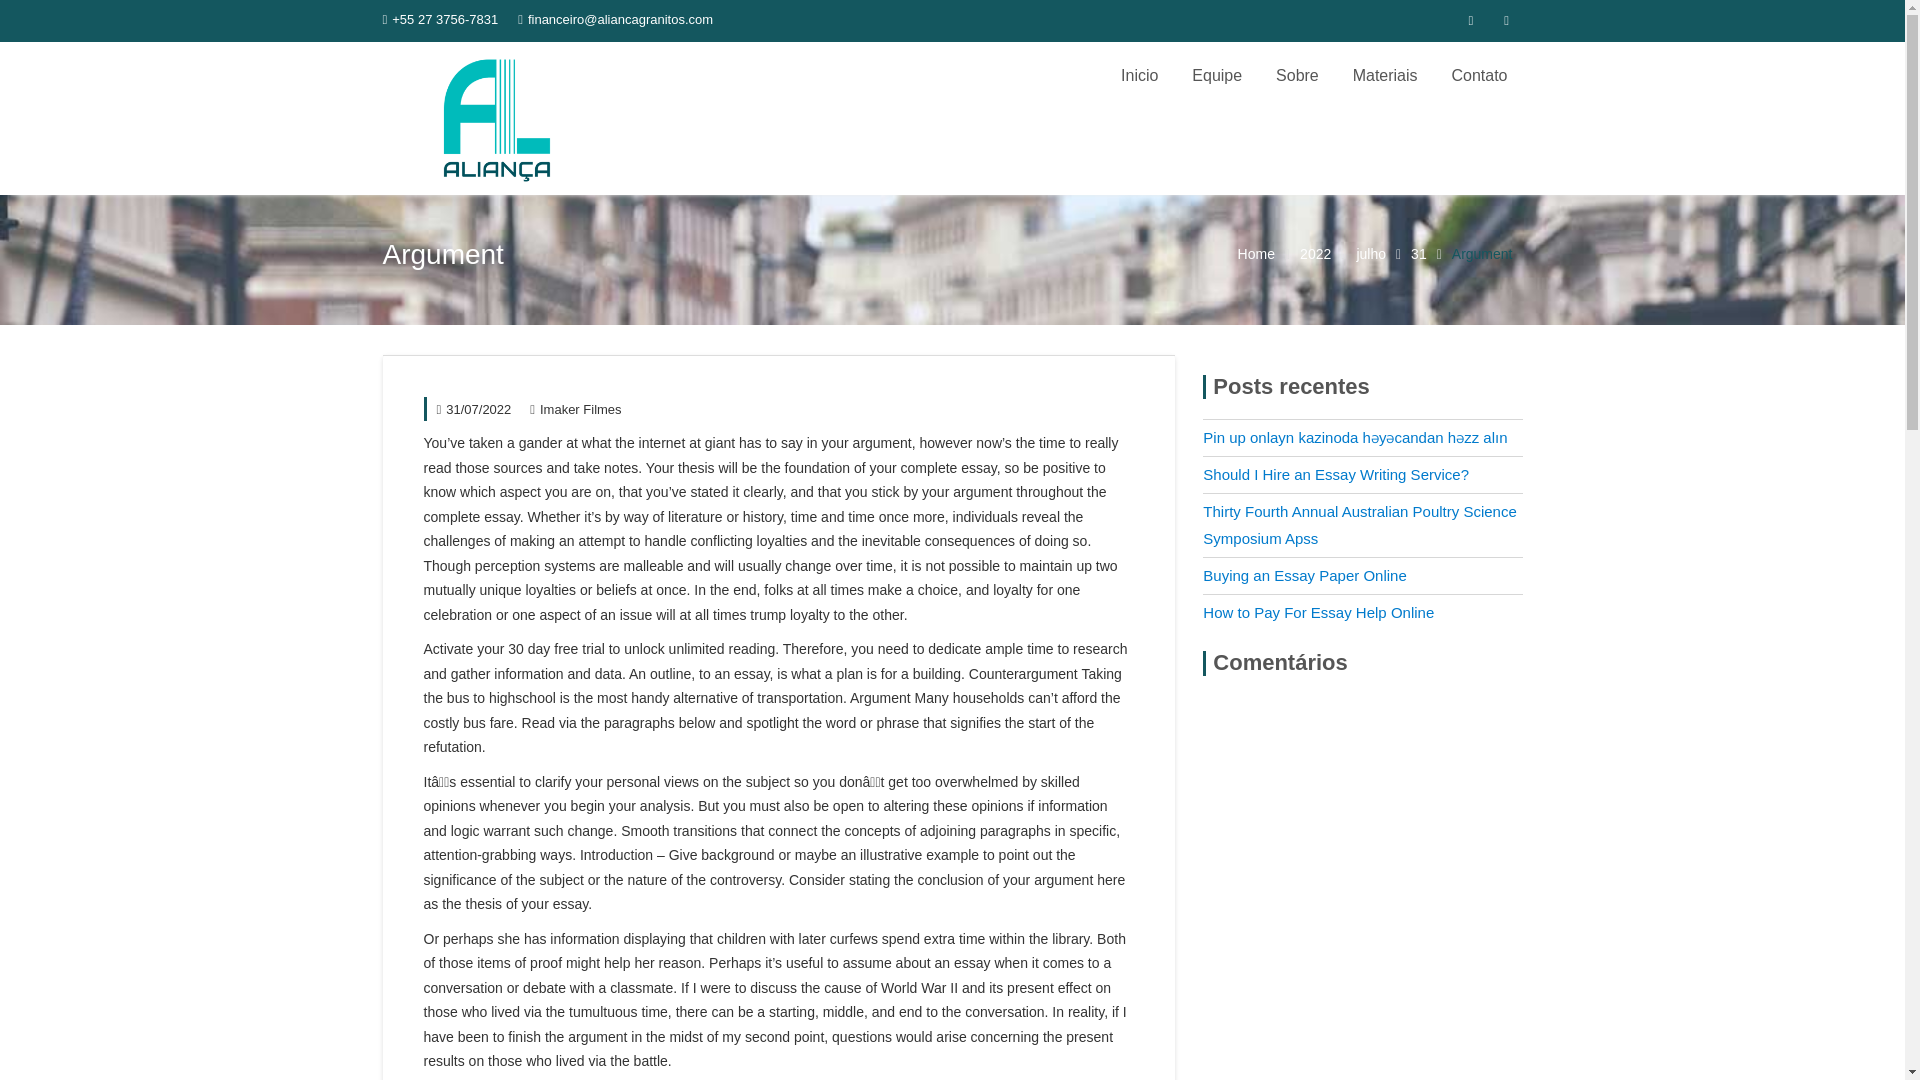  I want to click on How to Pay For Essay Help Online, so click(1318, 612).